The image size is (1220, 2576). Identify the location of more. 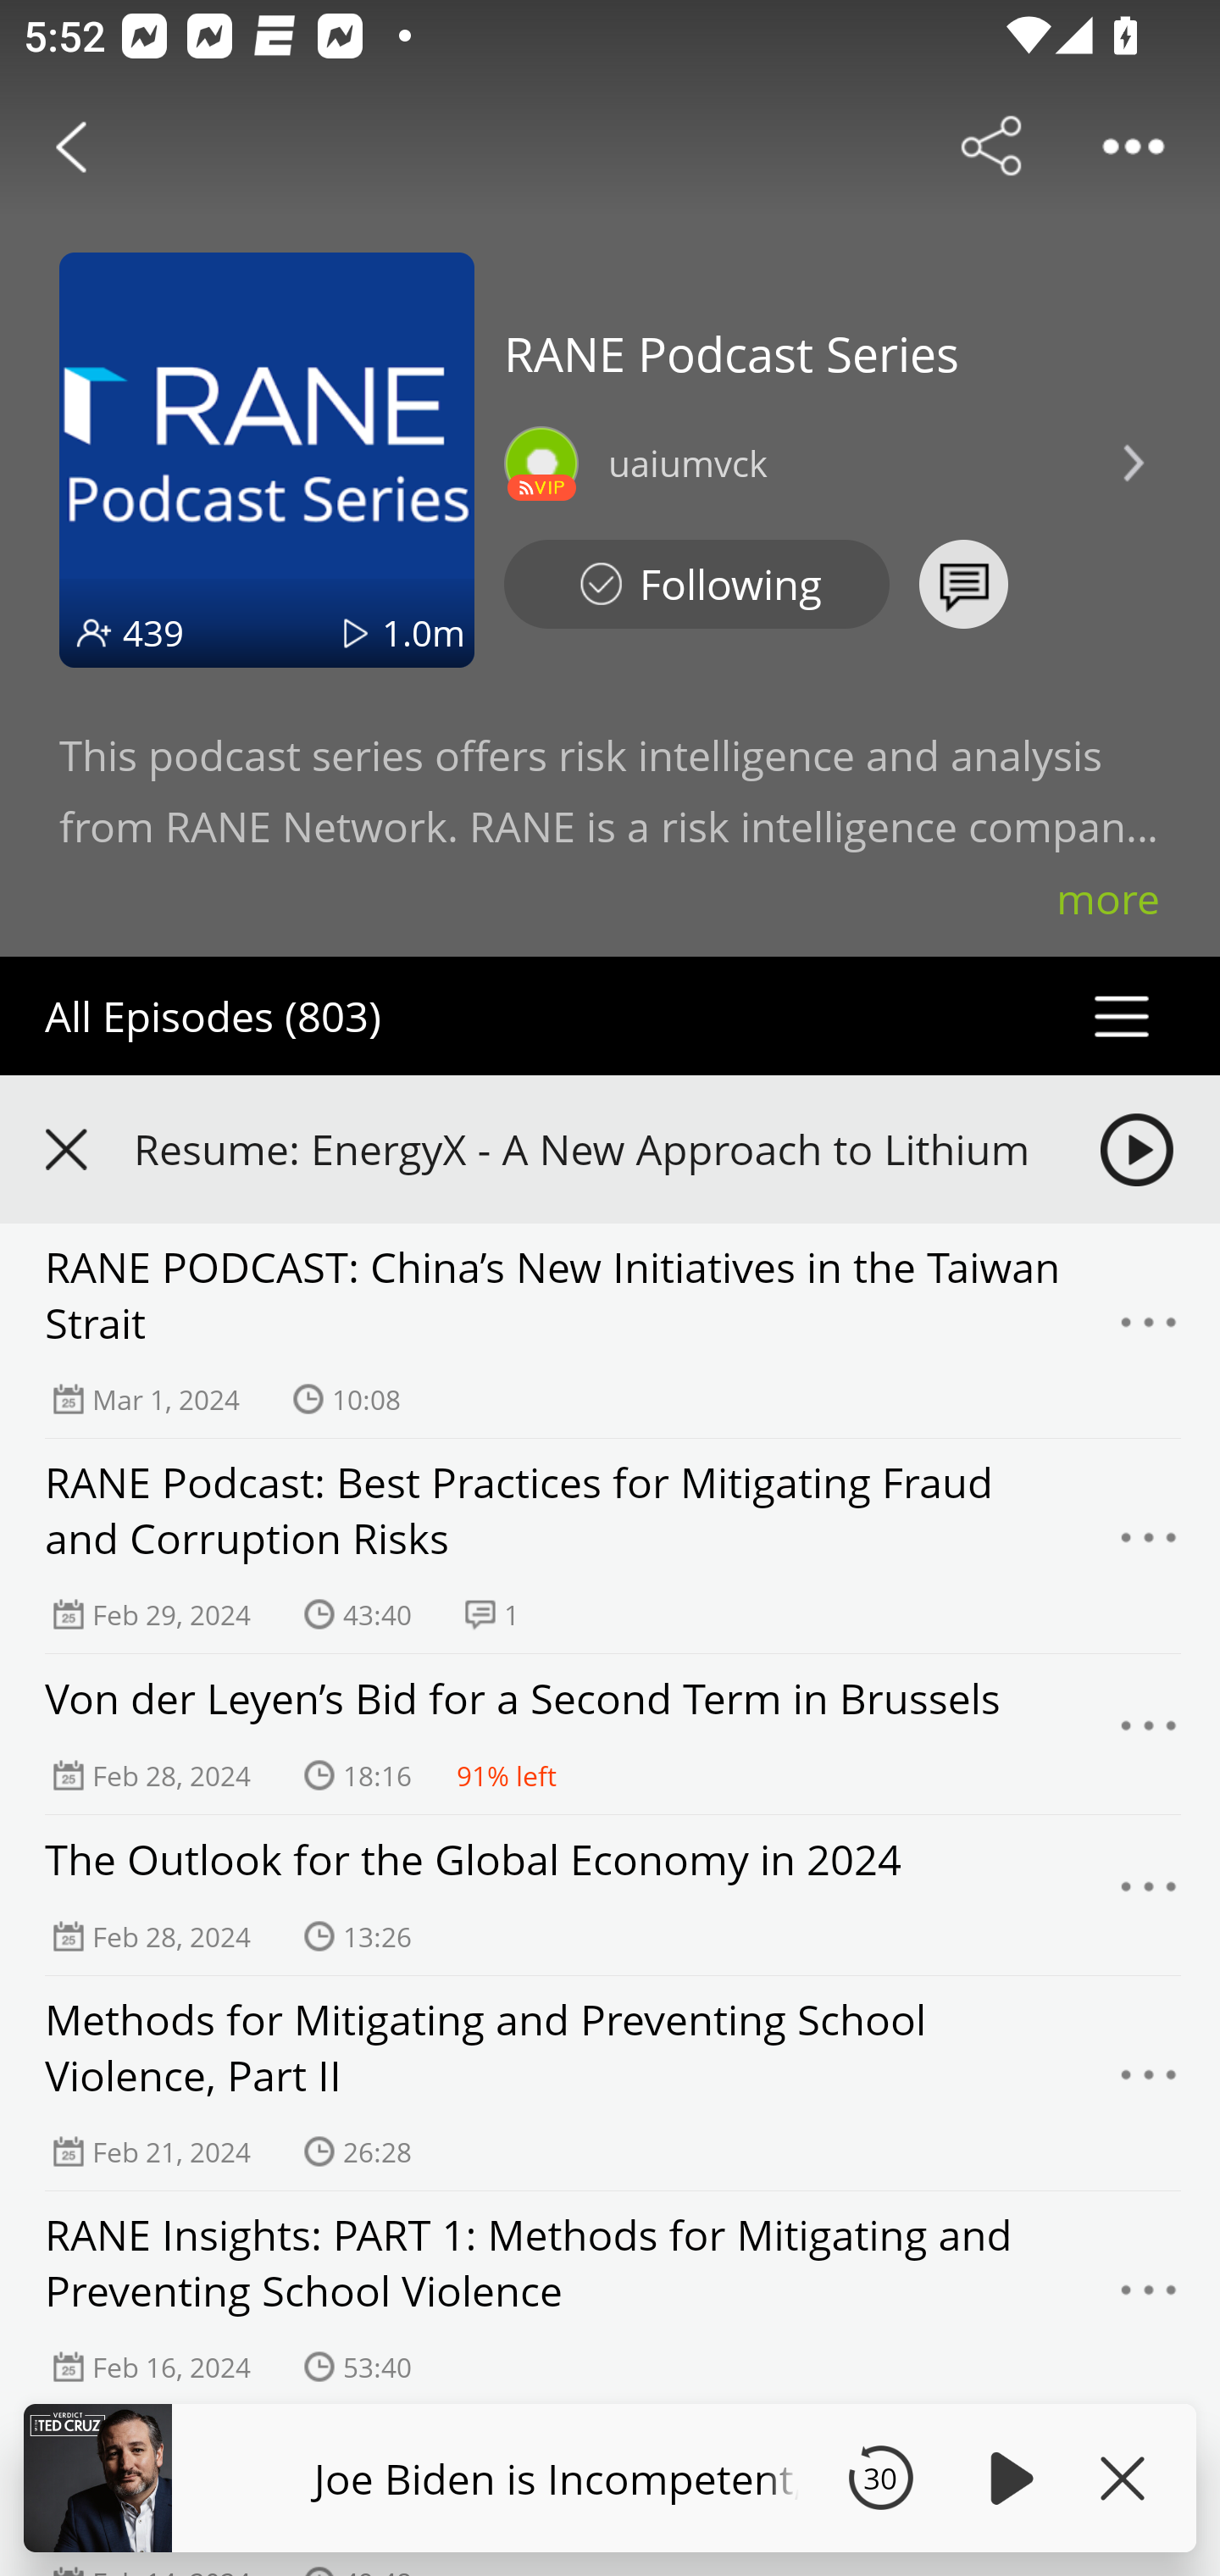
(1108, 898).